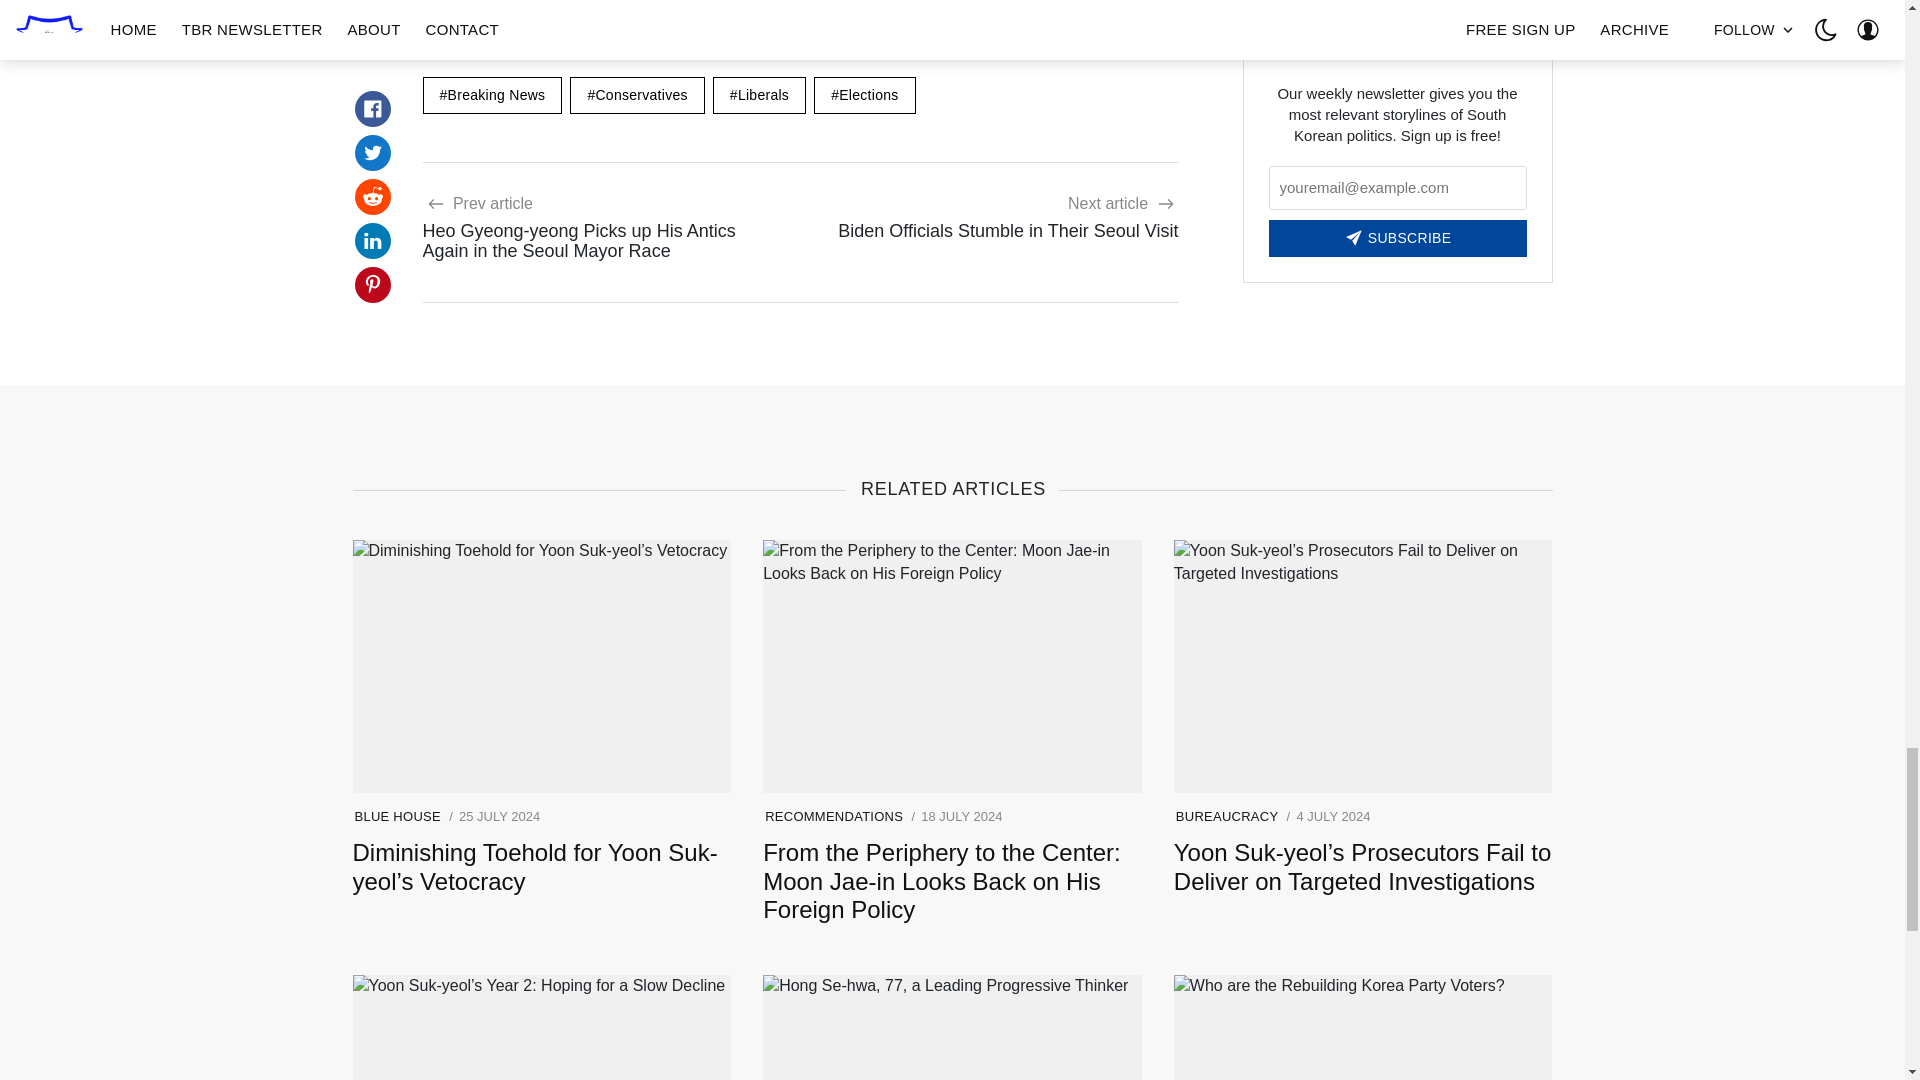  Describe the element at coordinates (864, 95) in the screenshot. I see `Elections` at that location.